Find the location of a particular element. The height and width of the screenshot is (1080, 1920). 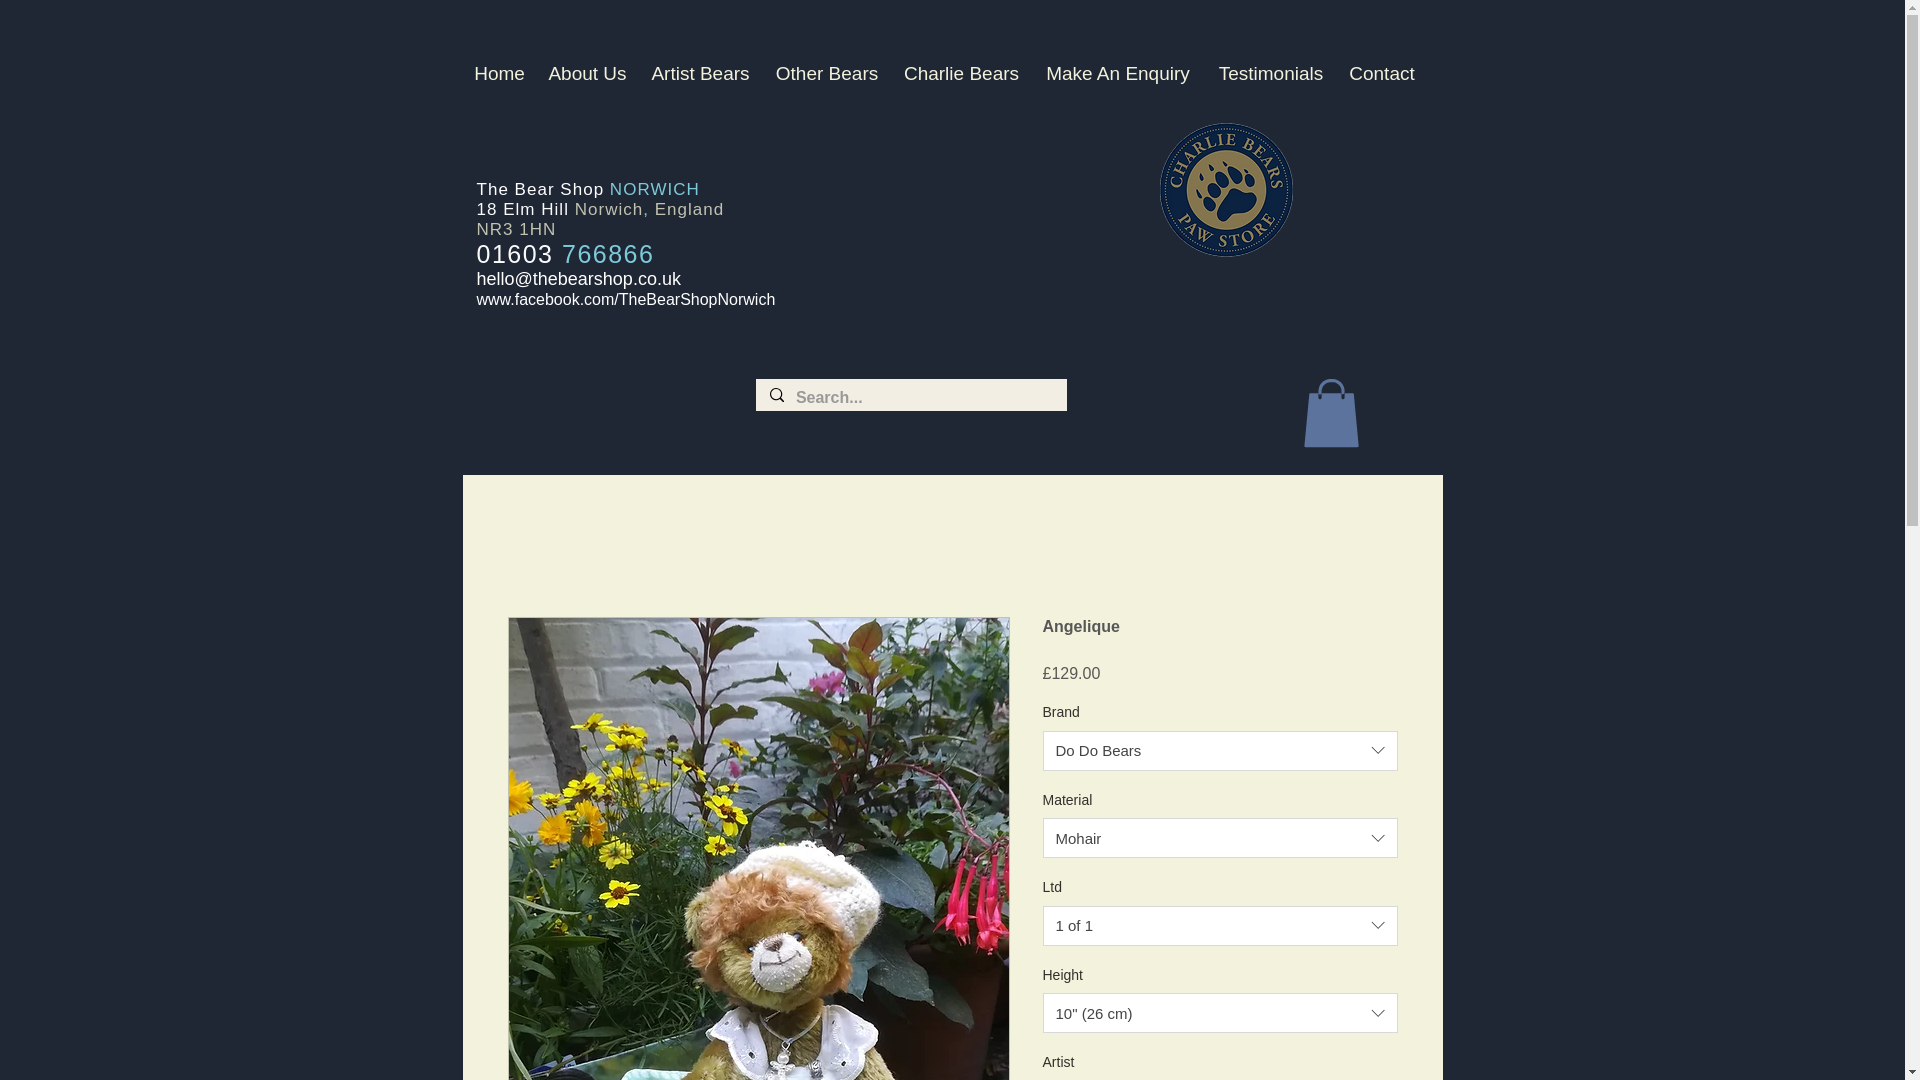

Artist Bears is located at coordinates (700, 74).